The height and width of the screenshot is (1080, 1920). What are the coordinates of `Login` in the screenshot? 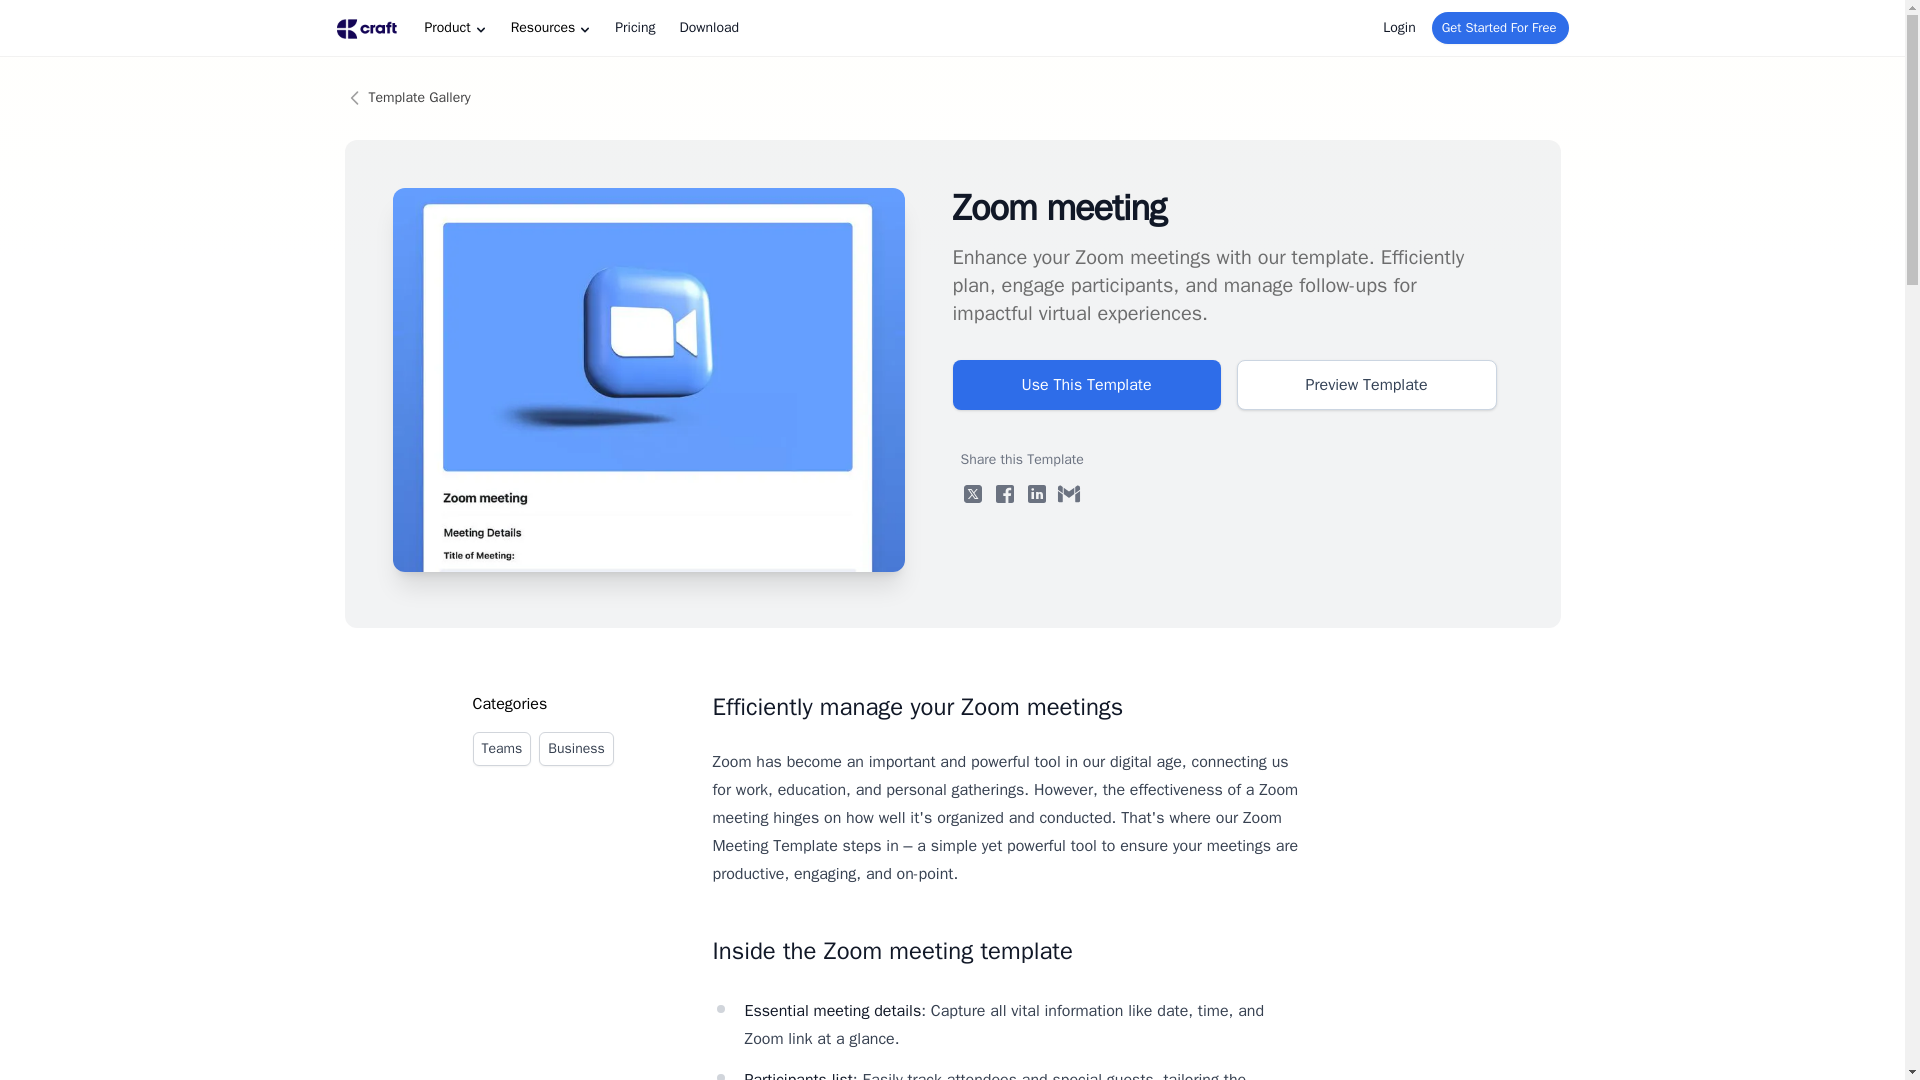 It's located at (1394, 28).